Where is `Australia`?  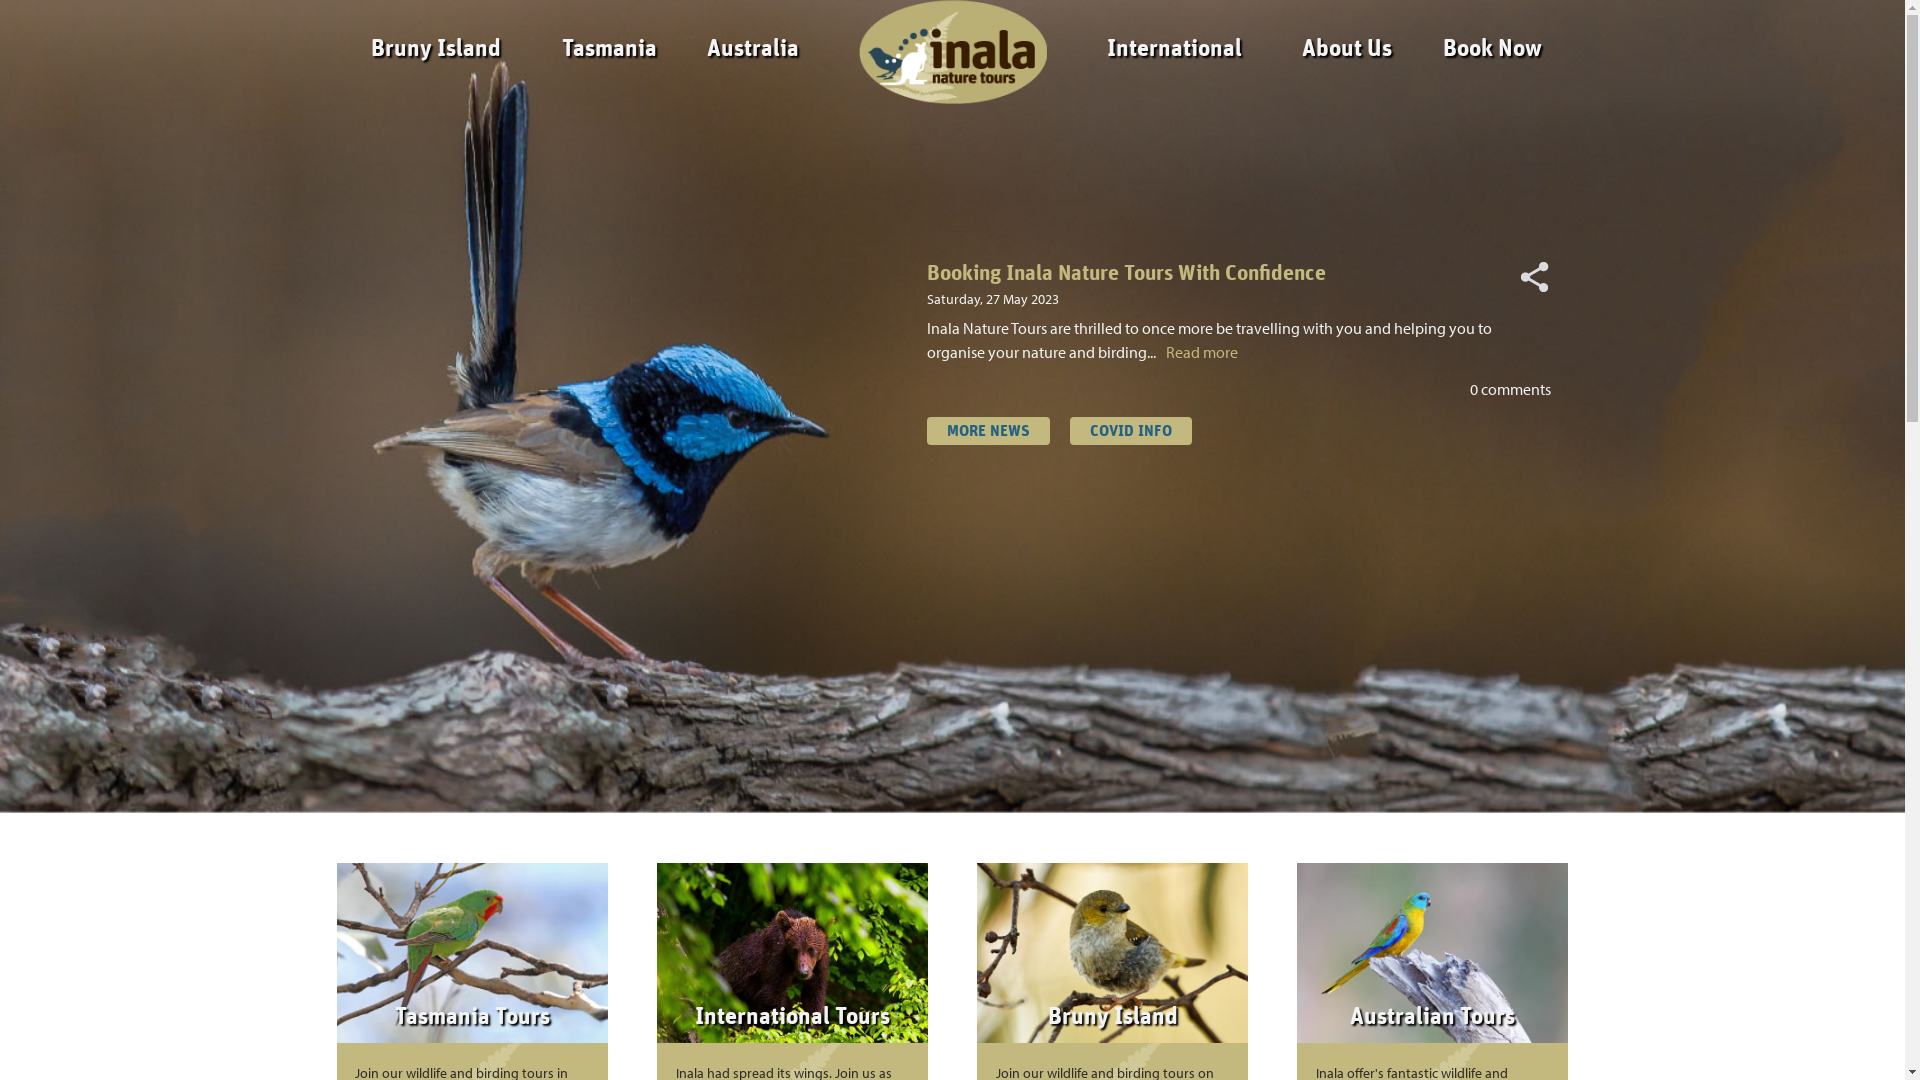
Australia is located at coordinates (114, 153).